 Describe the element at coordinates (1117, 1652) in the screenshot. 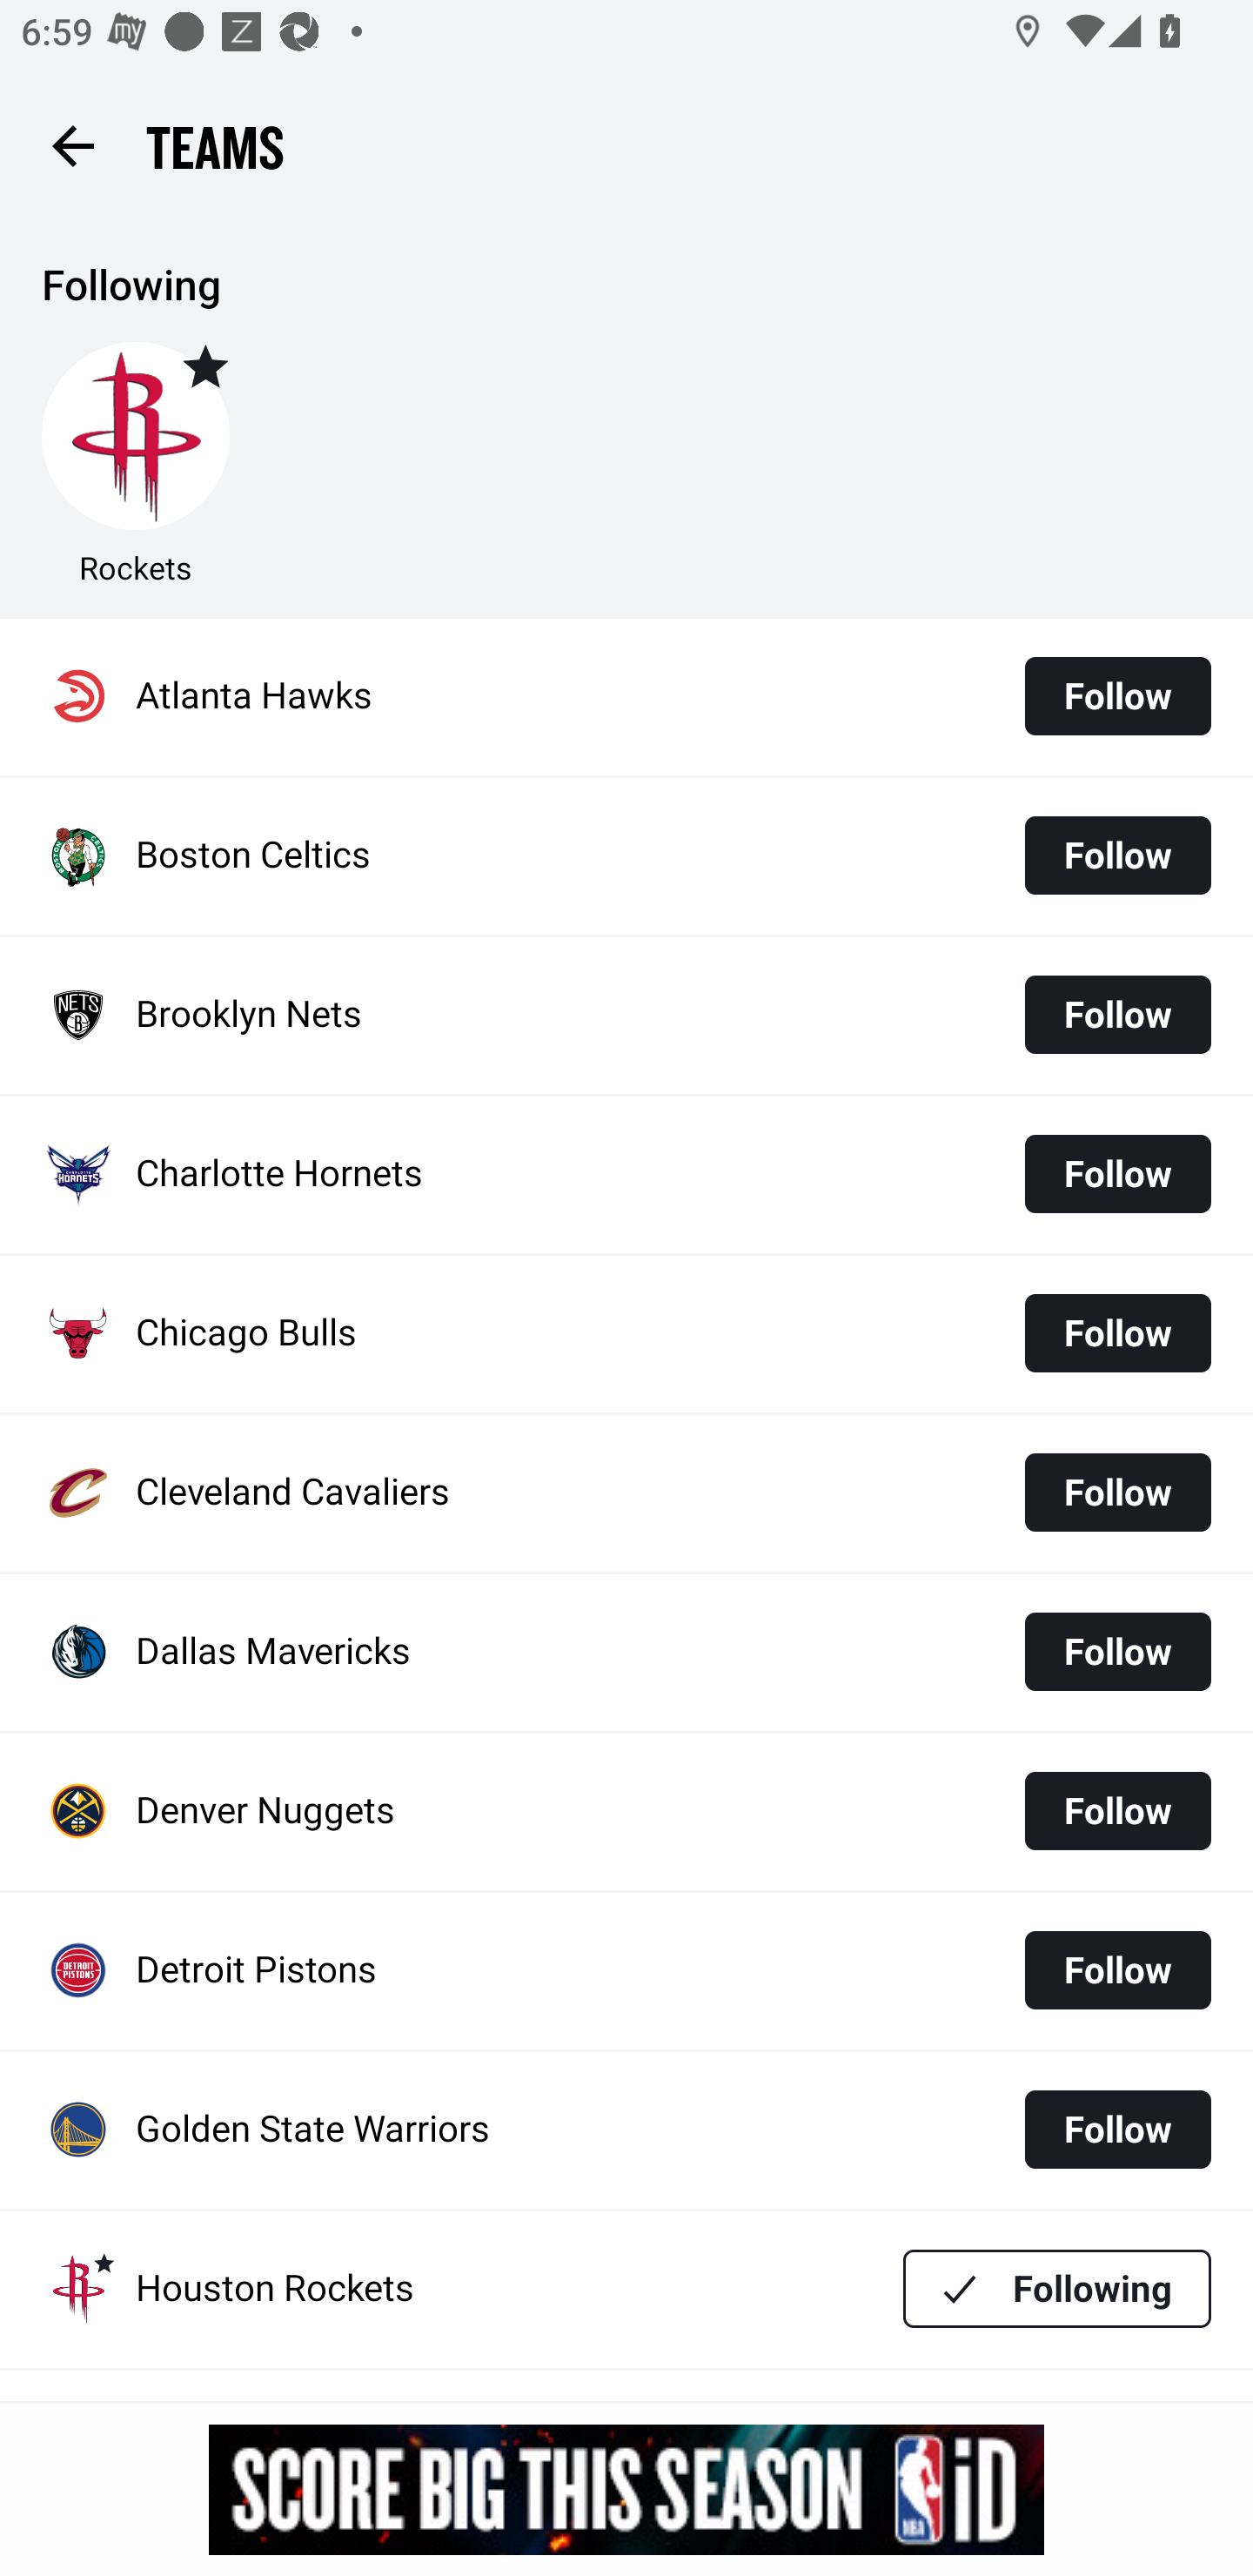

I see `Follow` at that location.